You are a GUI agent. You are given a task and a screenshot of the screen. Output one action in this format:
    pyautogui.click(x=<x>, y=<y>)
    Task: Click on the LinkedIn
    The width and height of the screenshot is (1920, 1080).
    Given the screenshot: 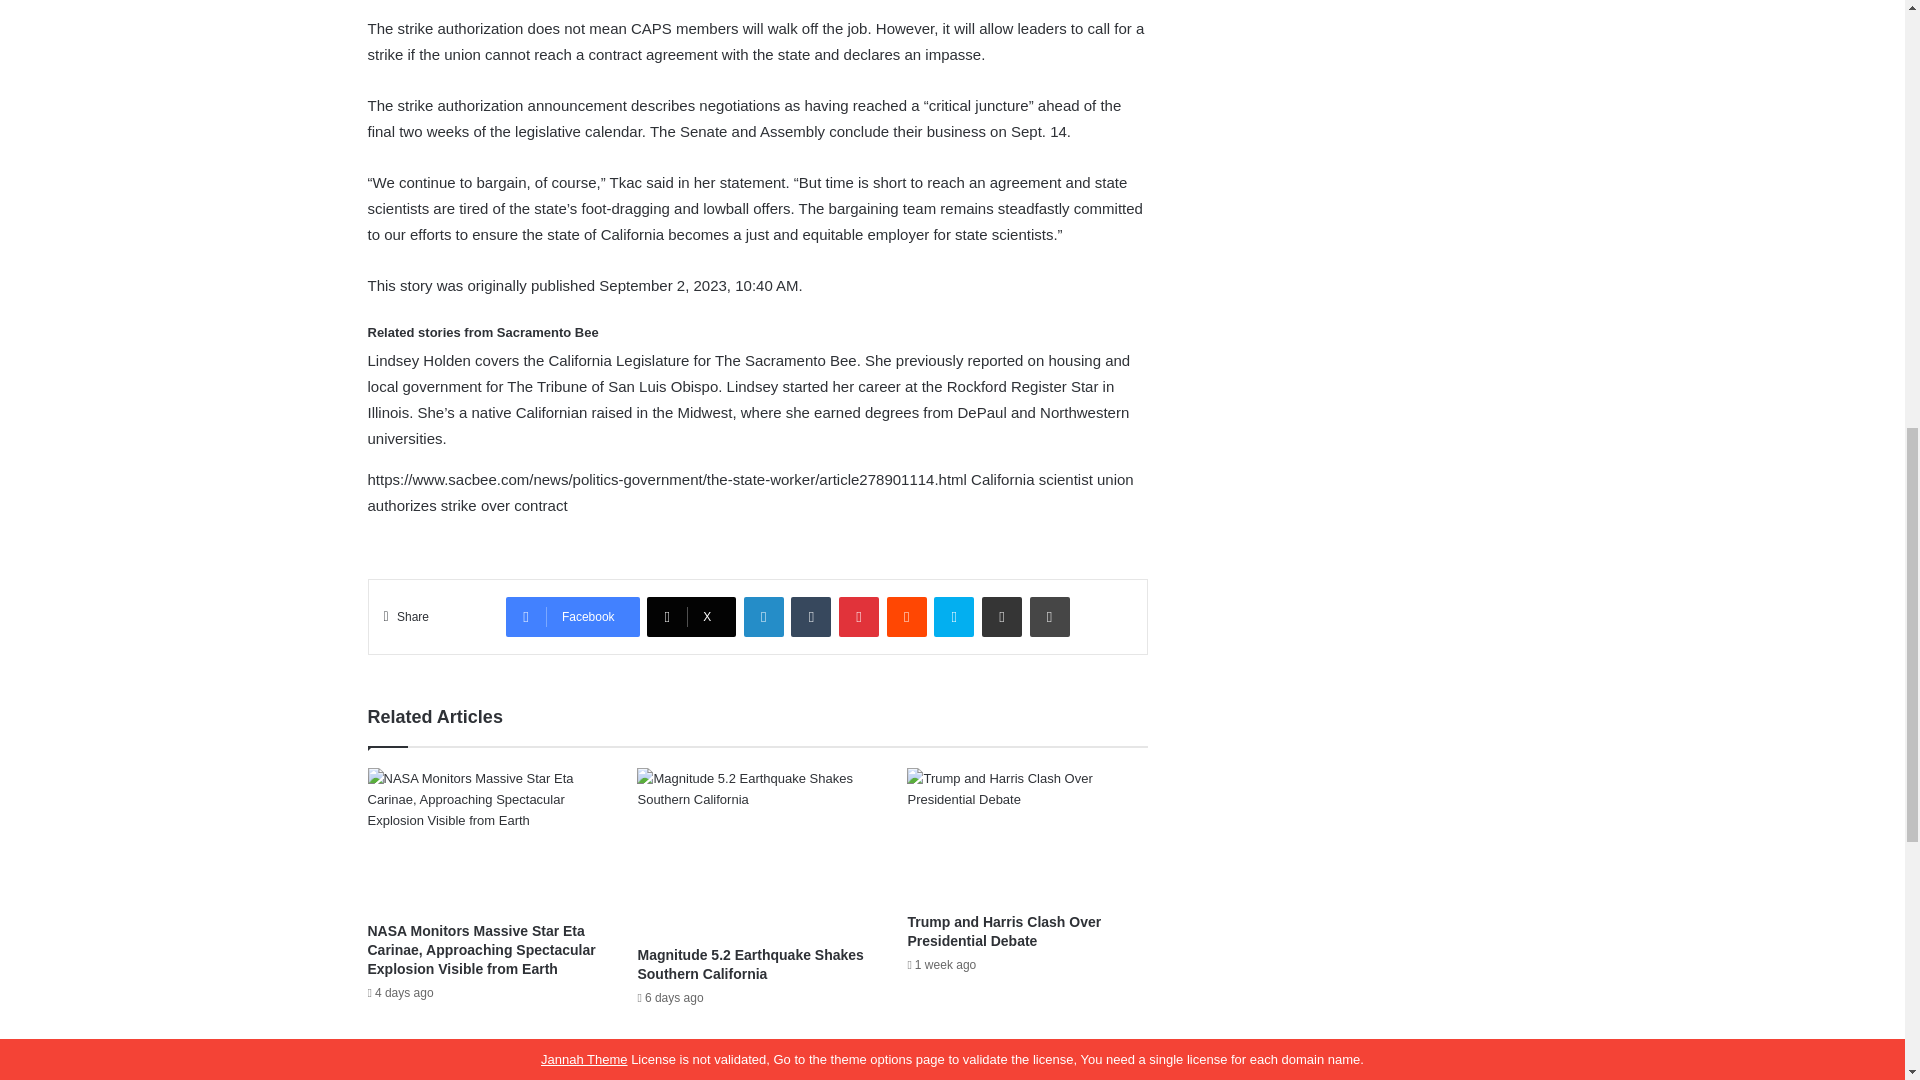 What is the action you would take?
    pyautogui.click(x=764, y=617)
    